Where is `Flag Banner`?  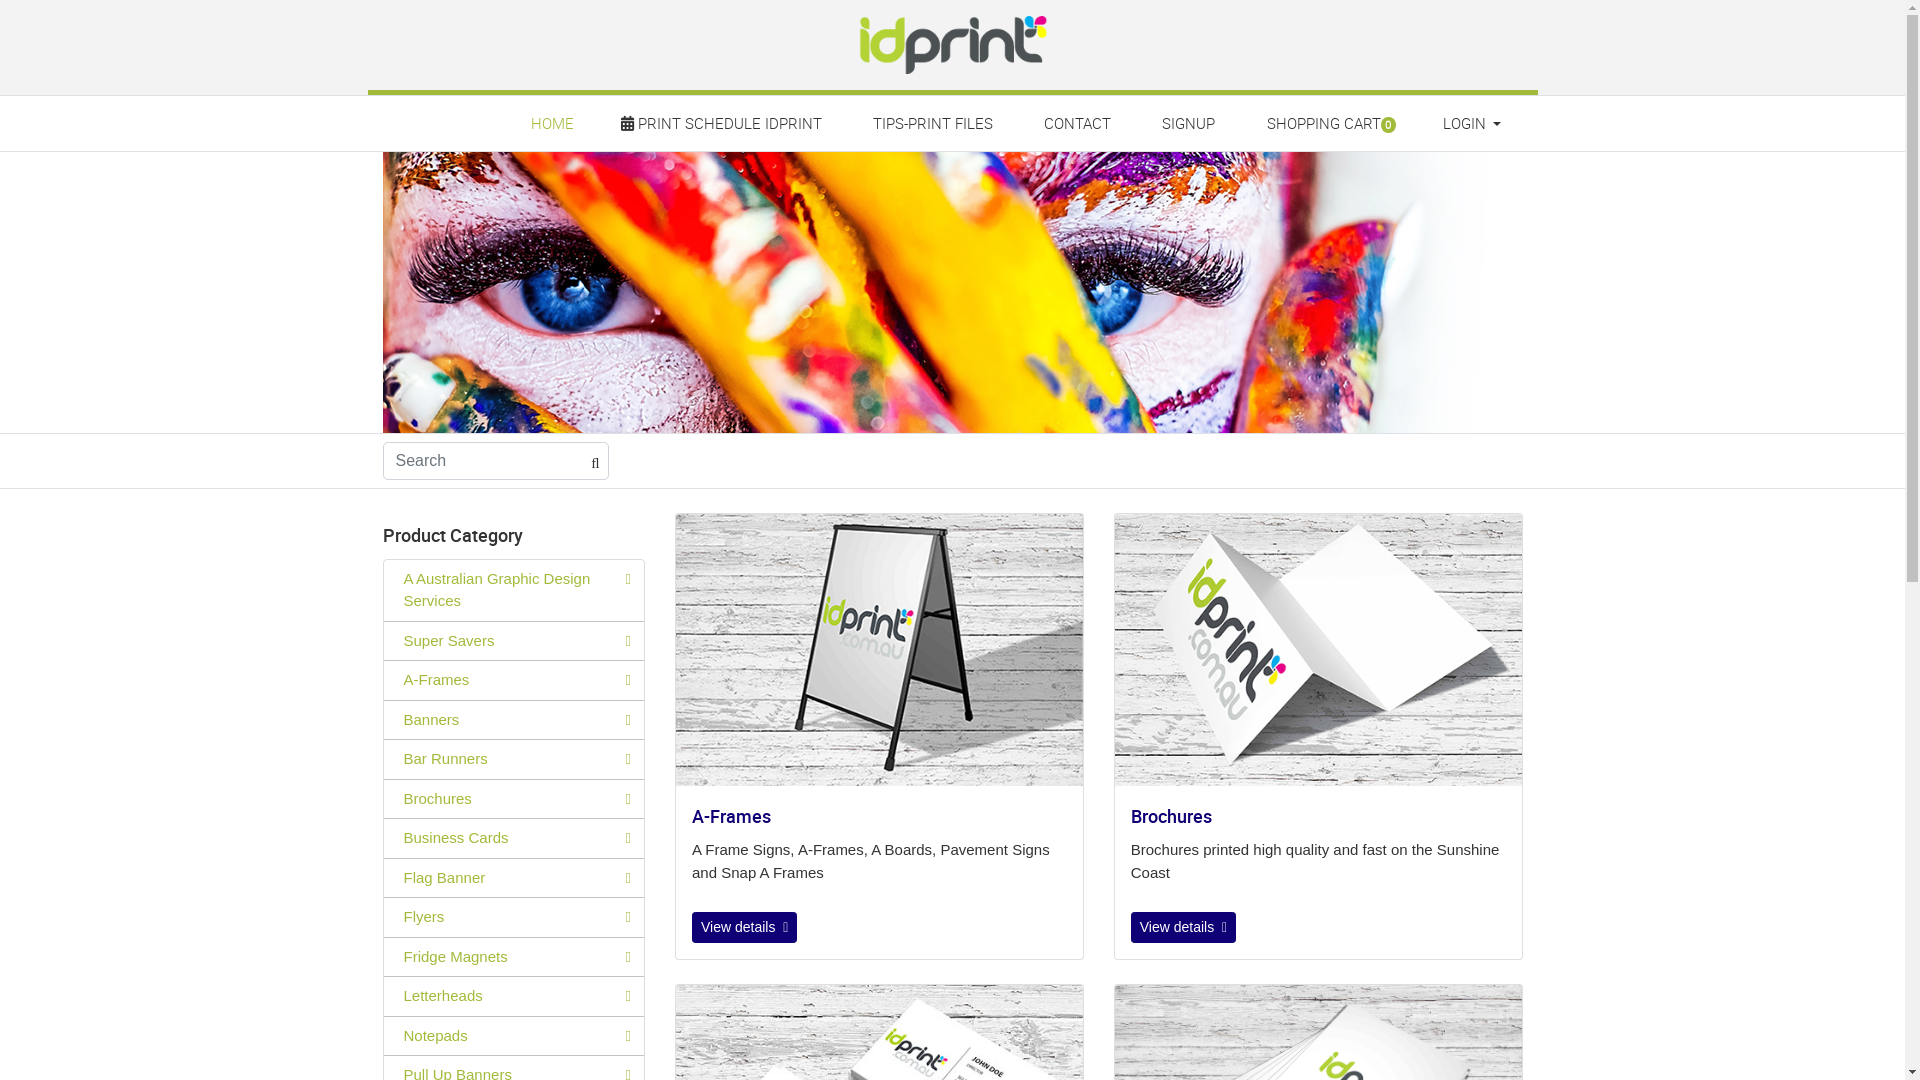 Flag Banner is located at coordinates (514, 878).